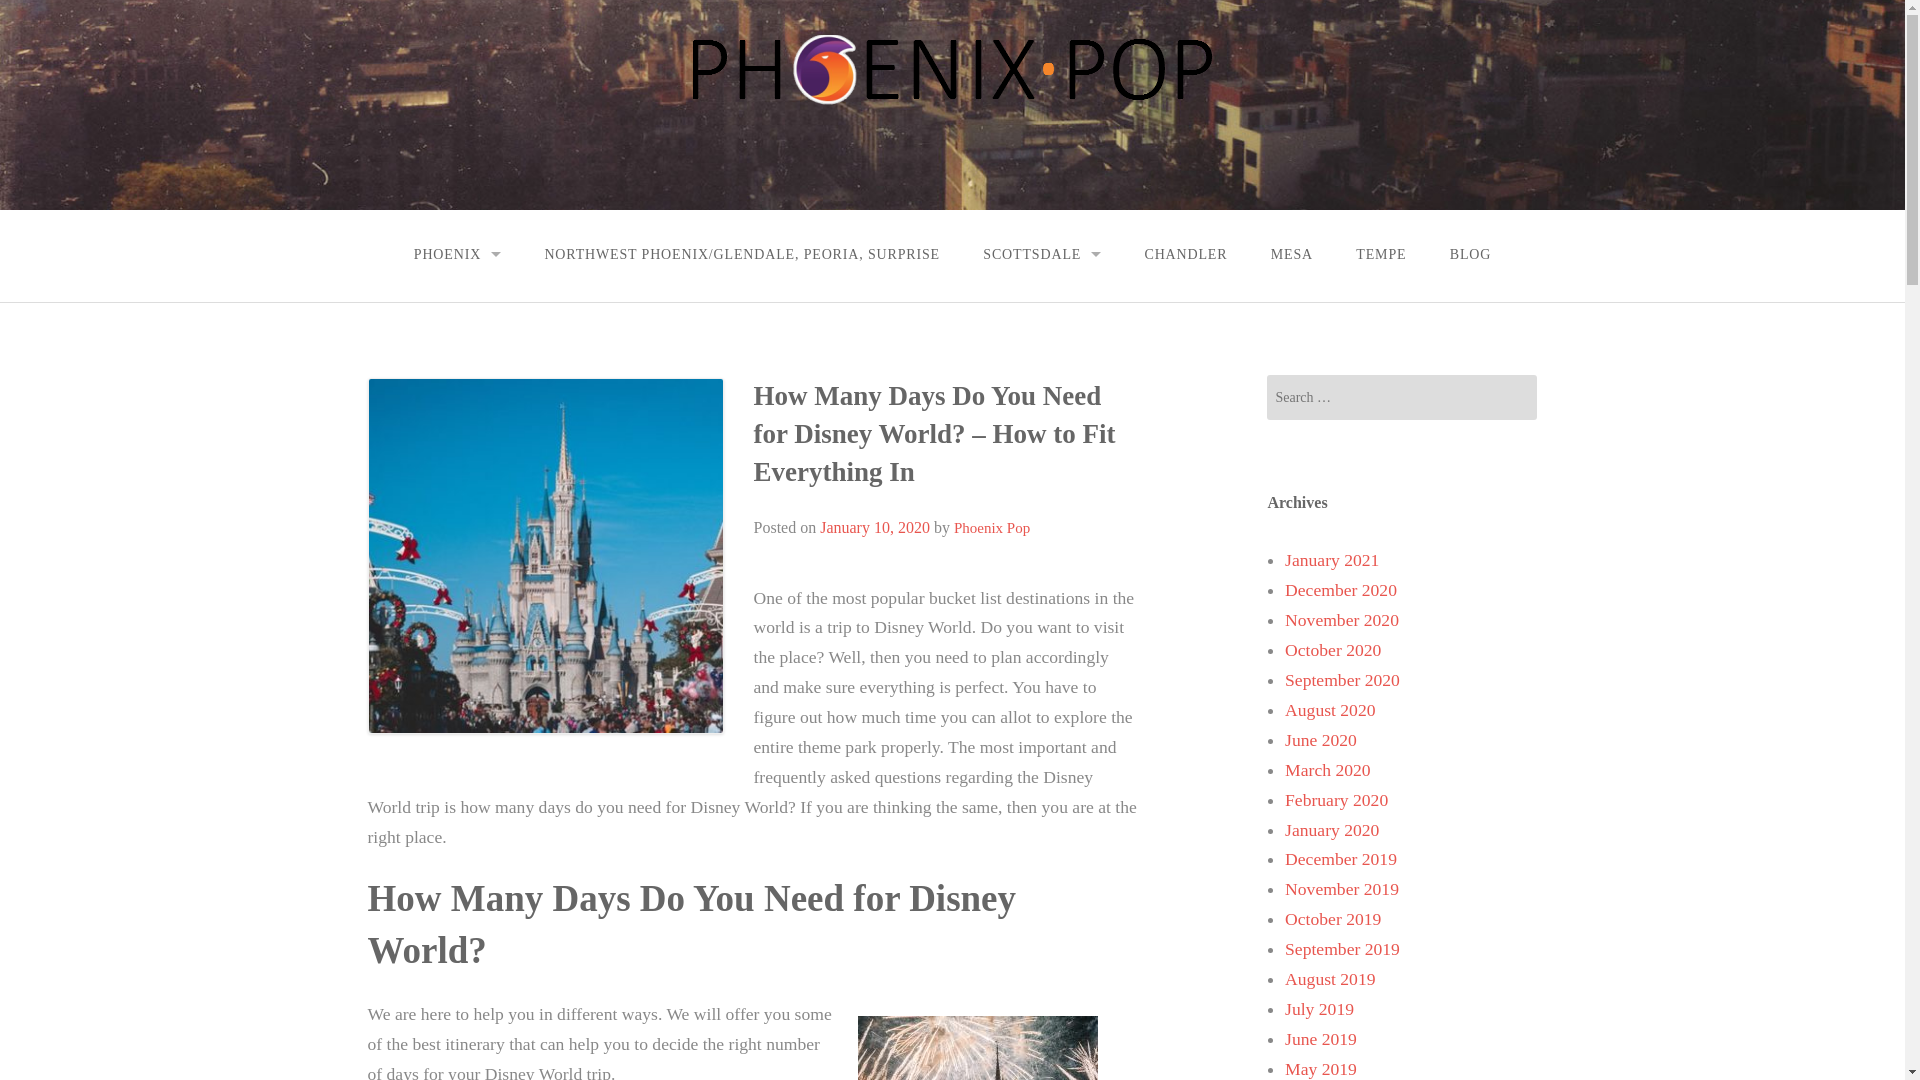 The height and width of the screenshot is (1080, 1920). Describe the element at coordinates (1042, 310) in the screenshot. I see `SCOTTDALE DOWNTOWN` at that location.